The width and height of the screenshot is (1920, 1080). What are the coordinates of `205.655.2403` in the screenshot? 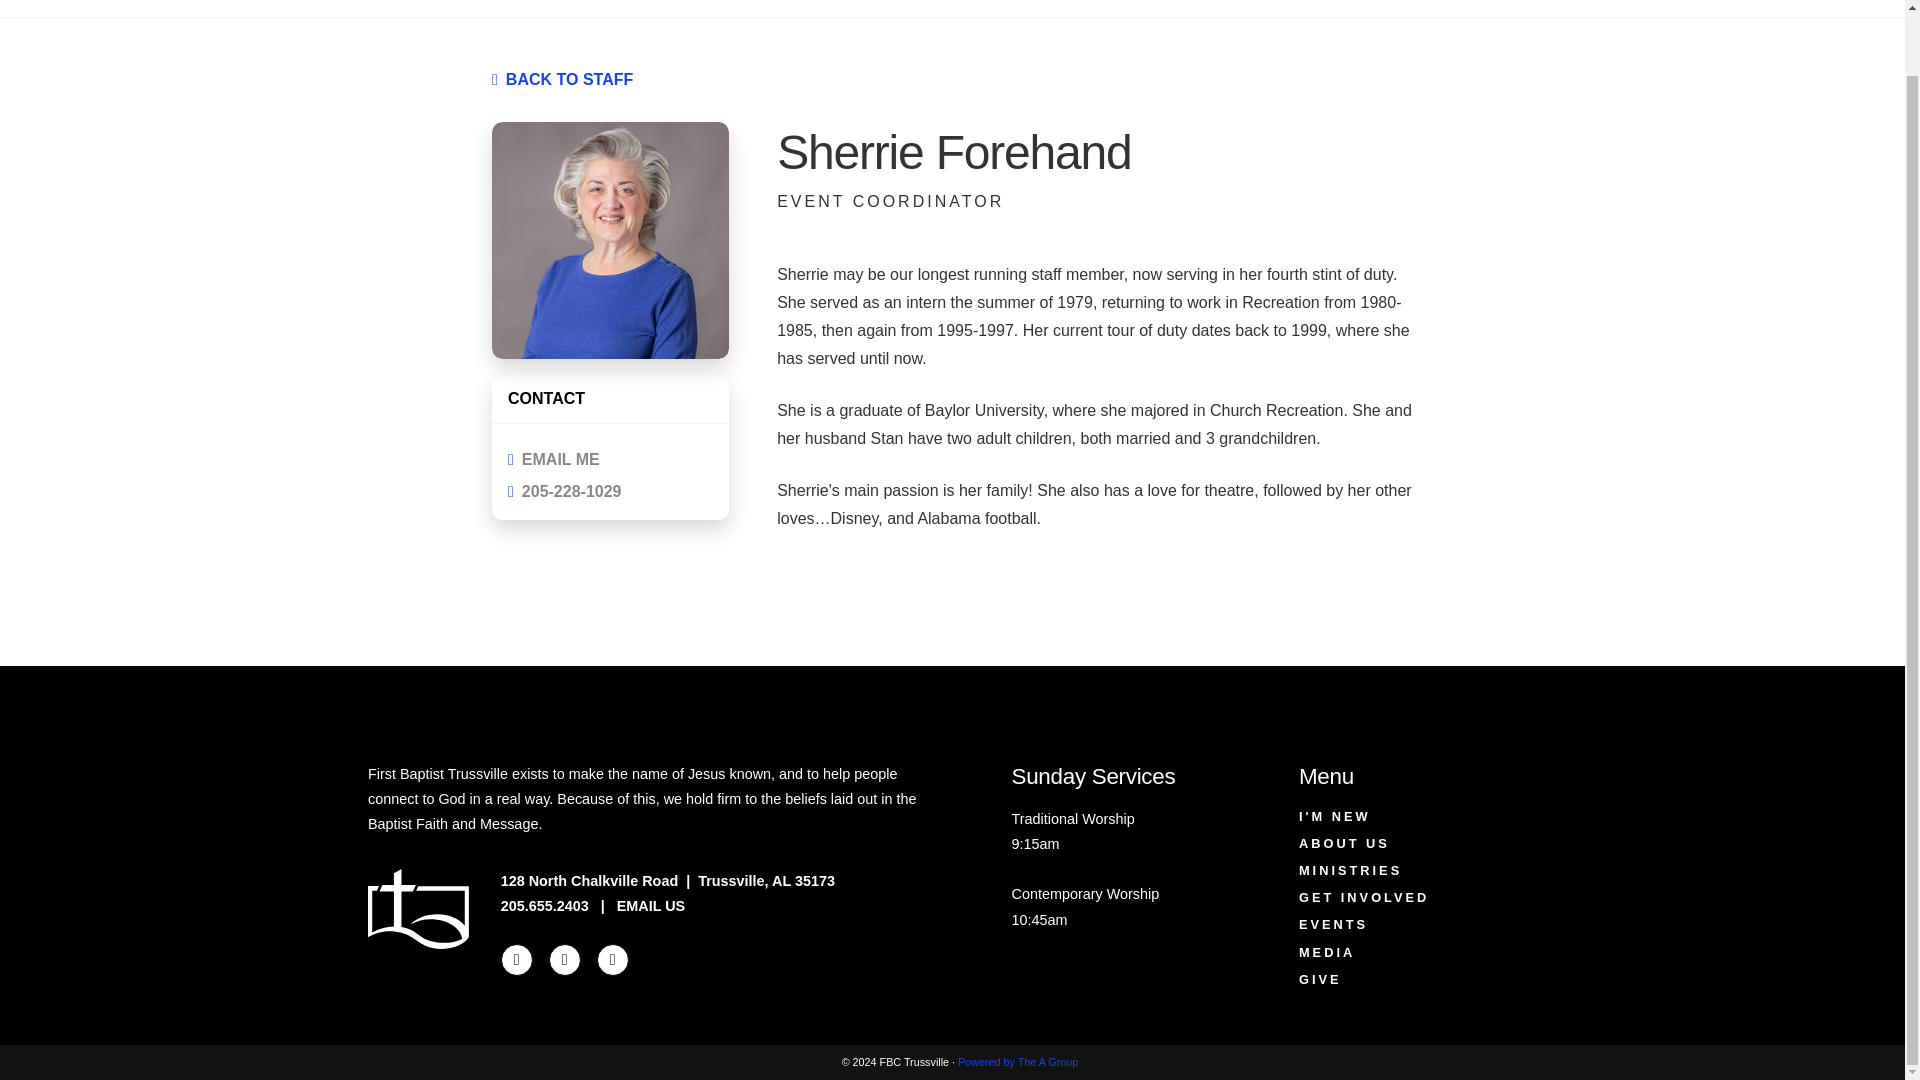 It's located at (545, 905).